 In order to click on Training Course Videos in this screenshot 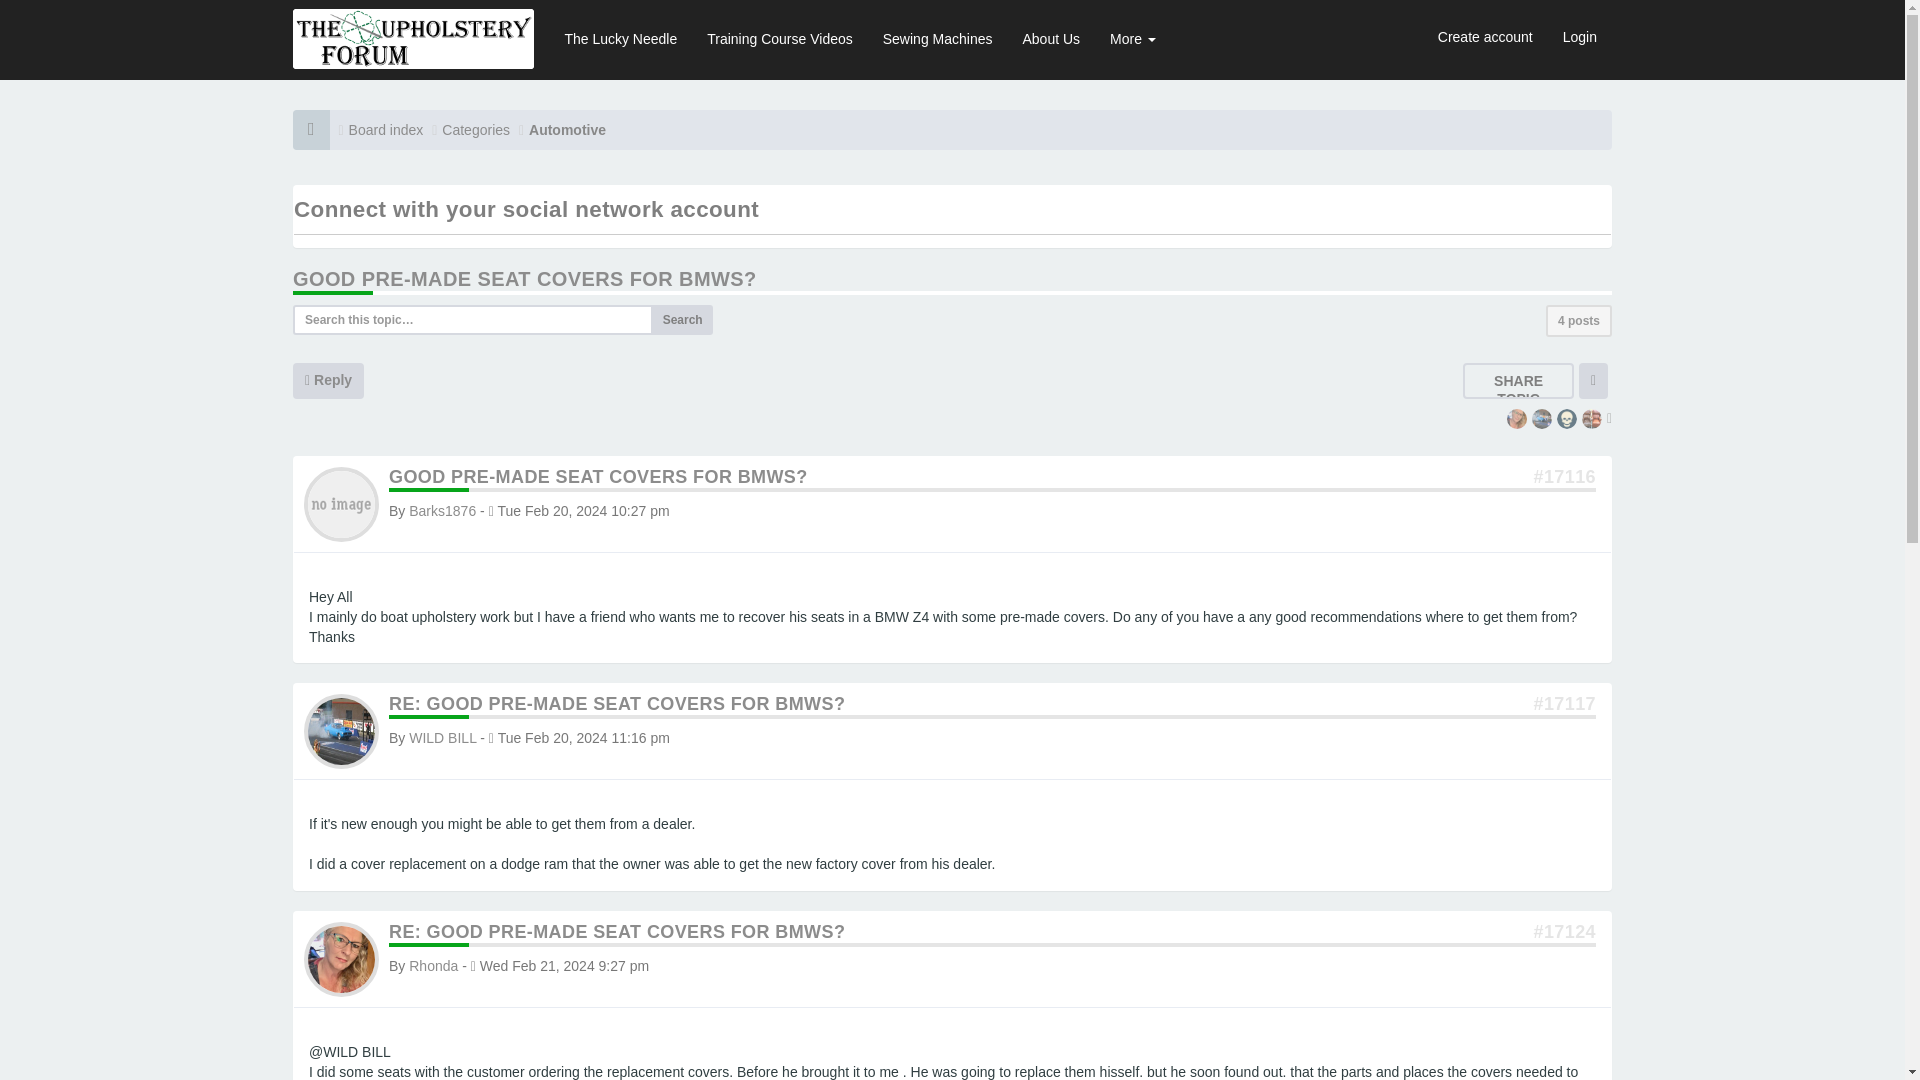, I will do `click(779, 38)`.